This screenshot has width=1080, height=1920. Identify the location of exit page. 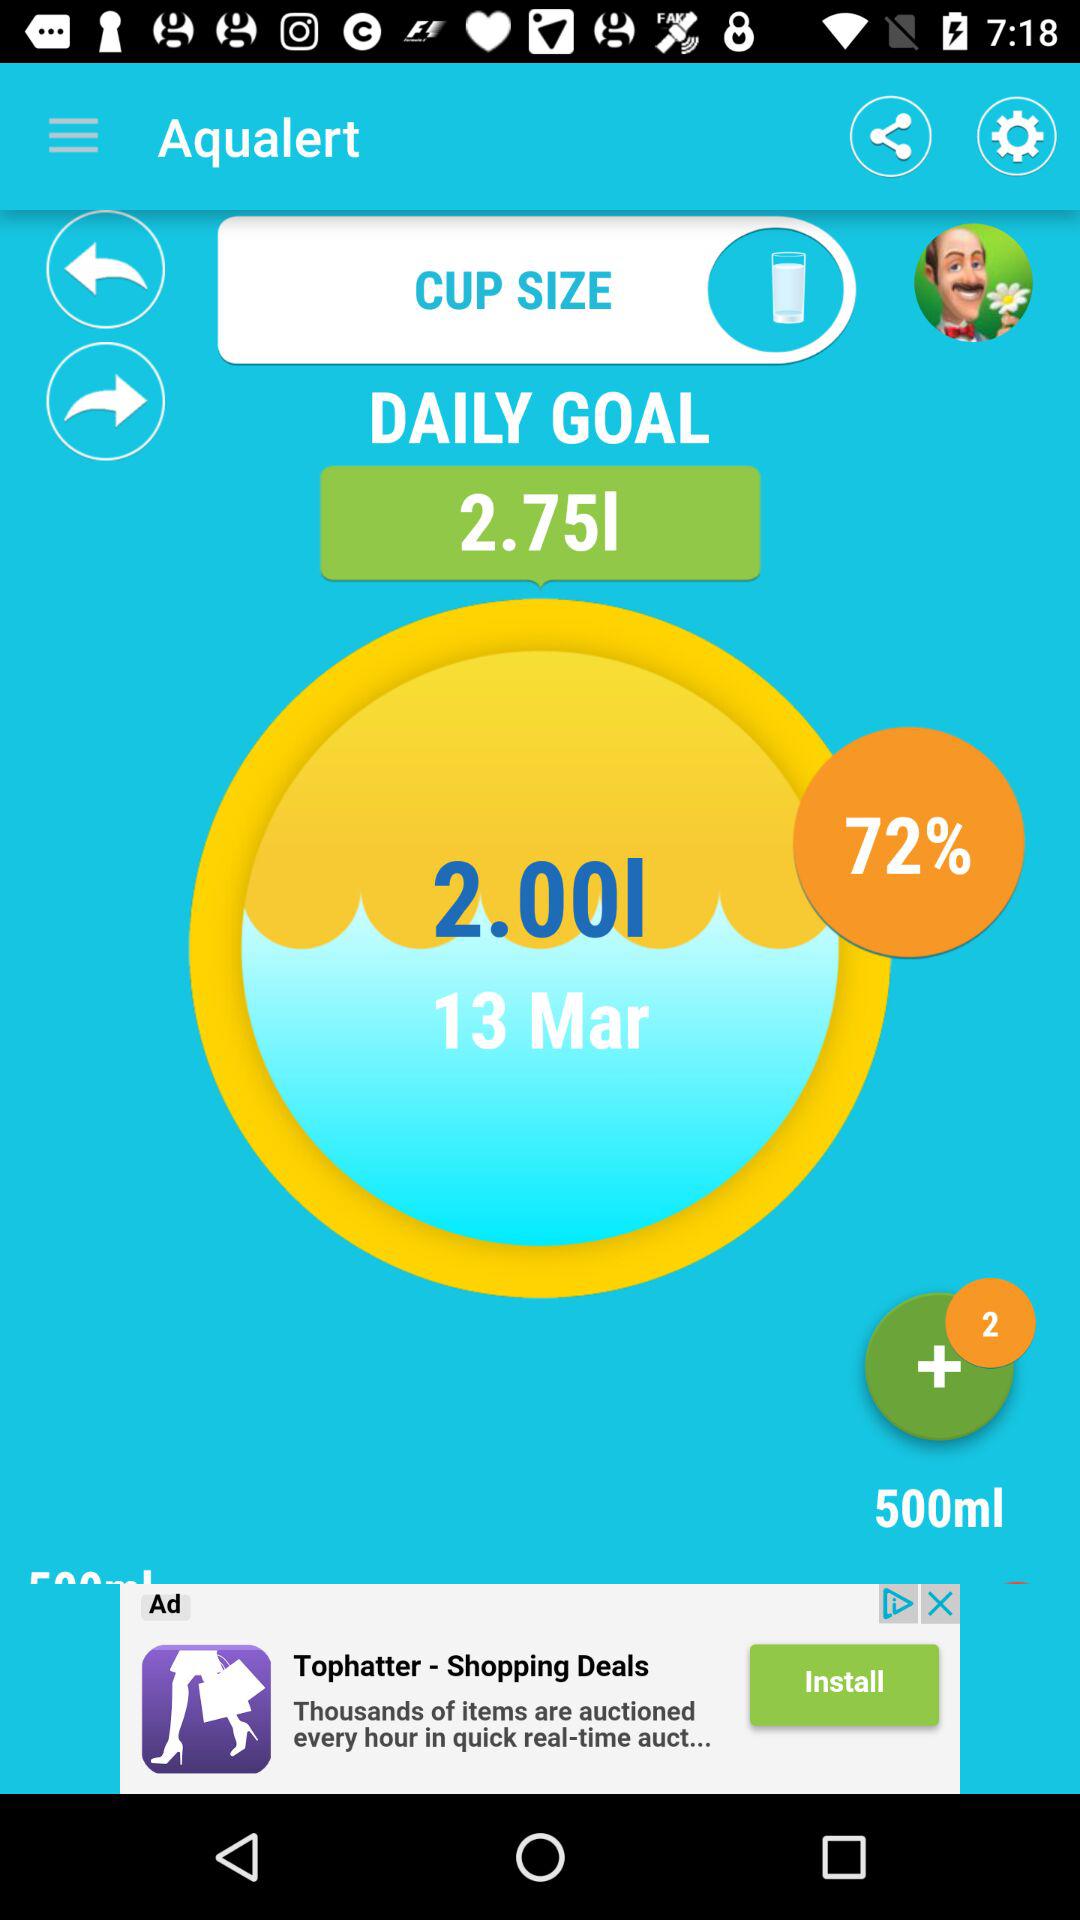
(1030, 1569).